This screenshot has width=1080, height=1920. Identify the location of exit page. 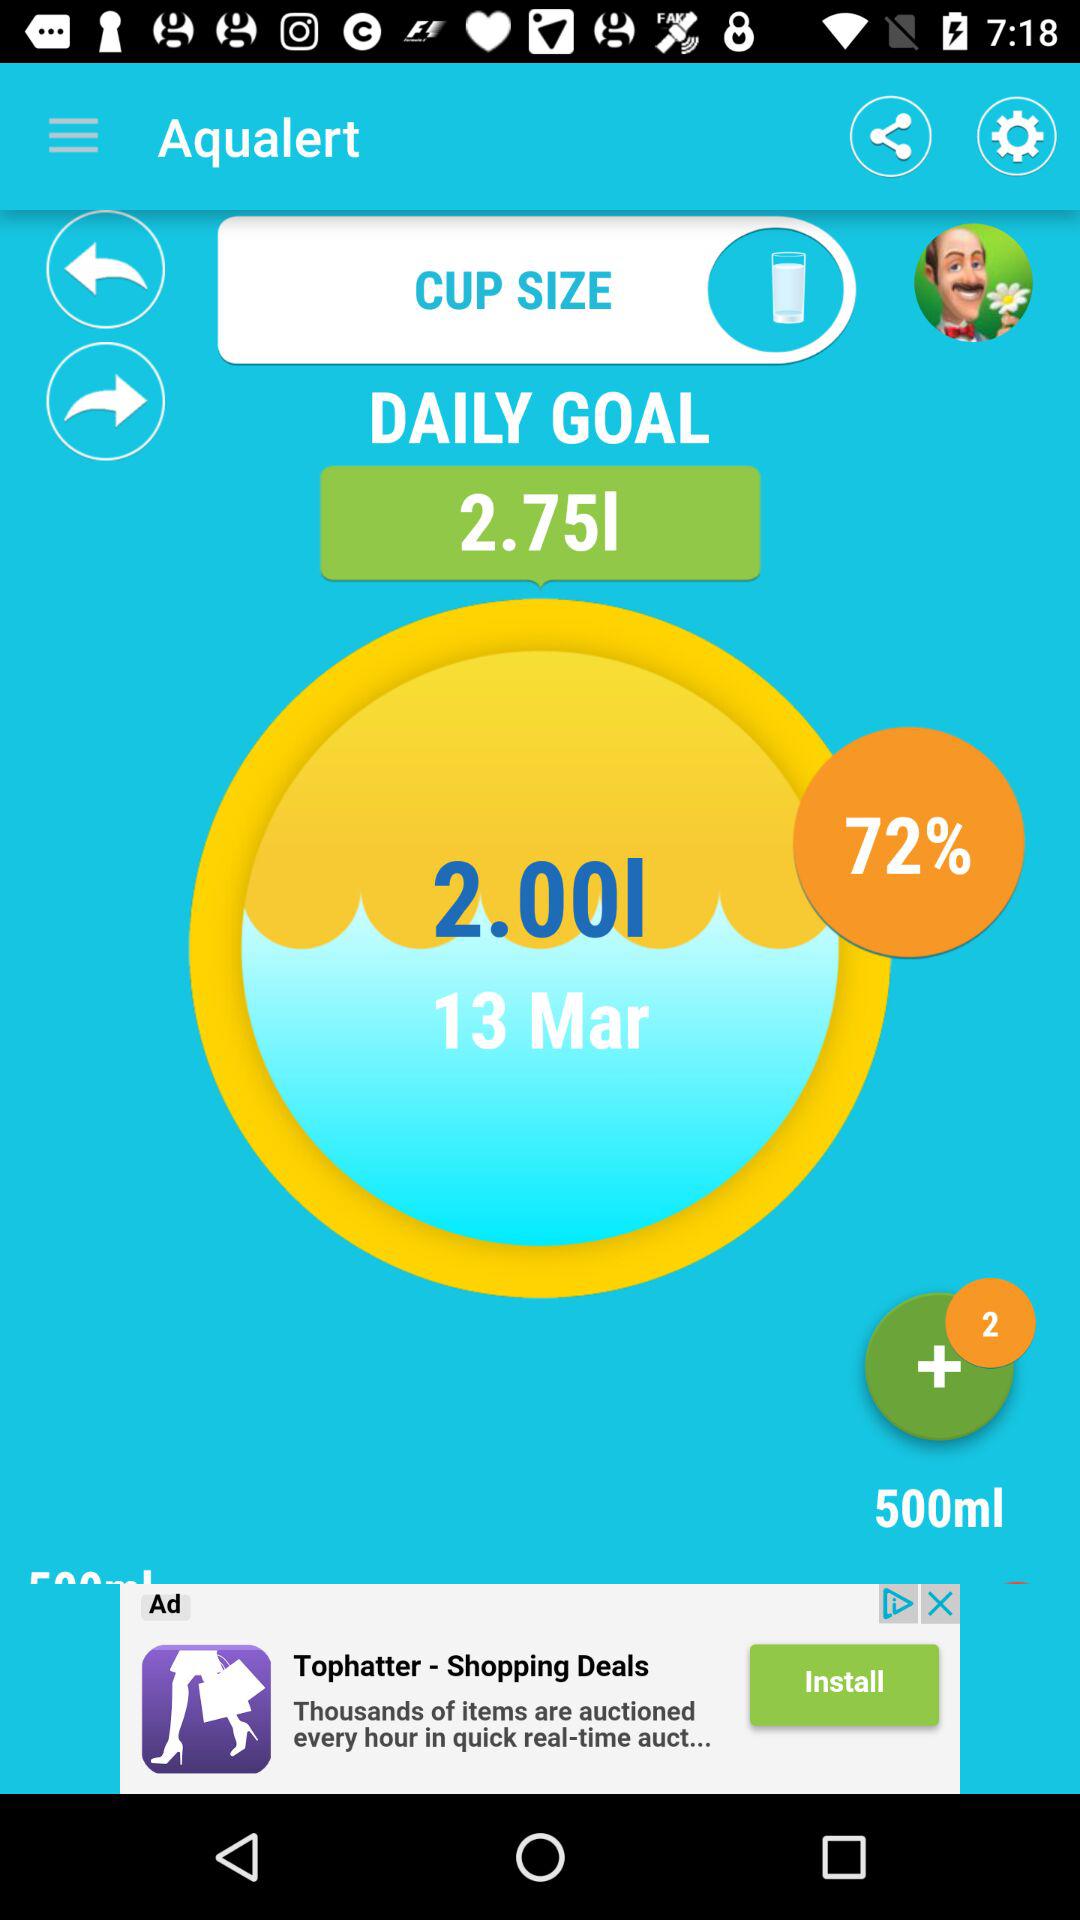
(1030, 1569).